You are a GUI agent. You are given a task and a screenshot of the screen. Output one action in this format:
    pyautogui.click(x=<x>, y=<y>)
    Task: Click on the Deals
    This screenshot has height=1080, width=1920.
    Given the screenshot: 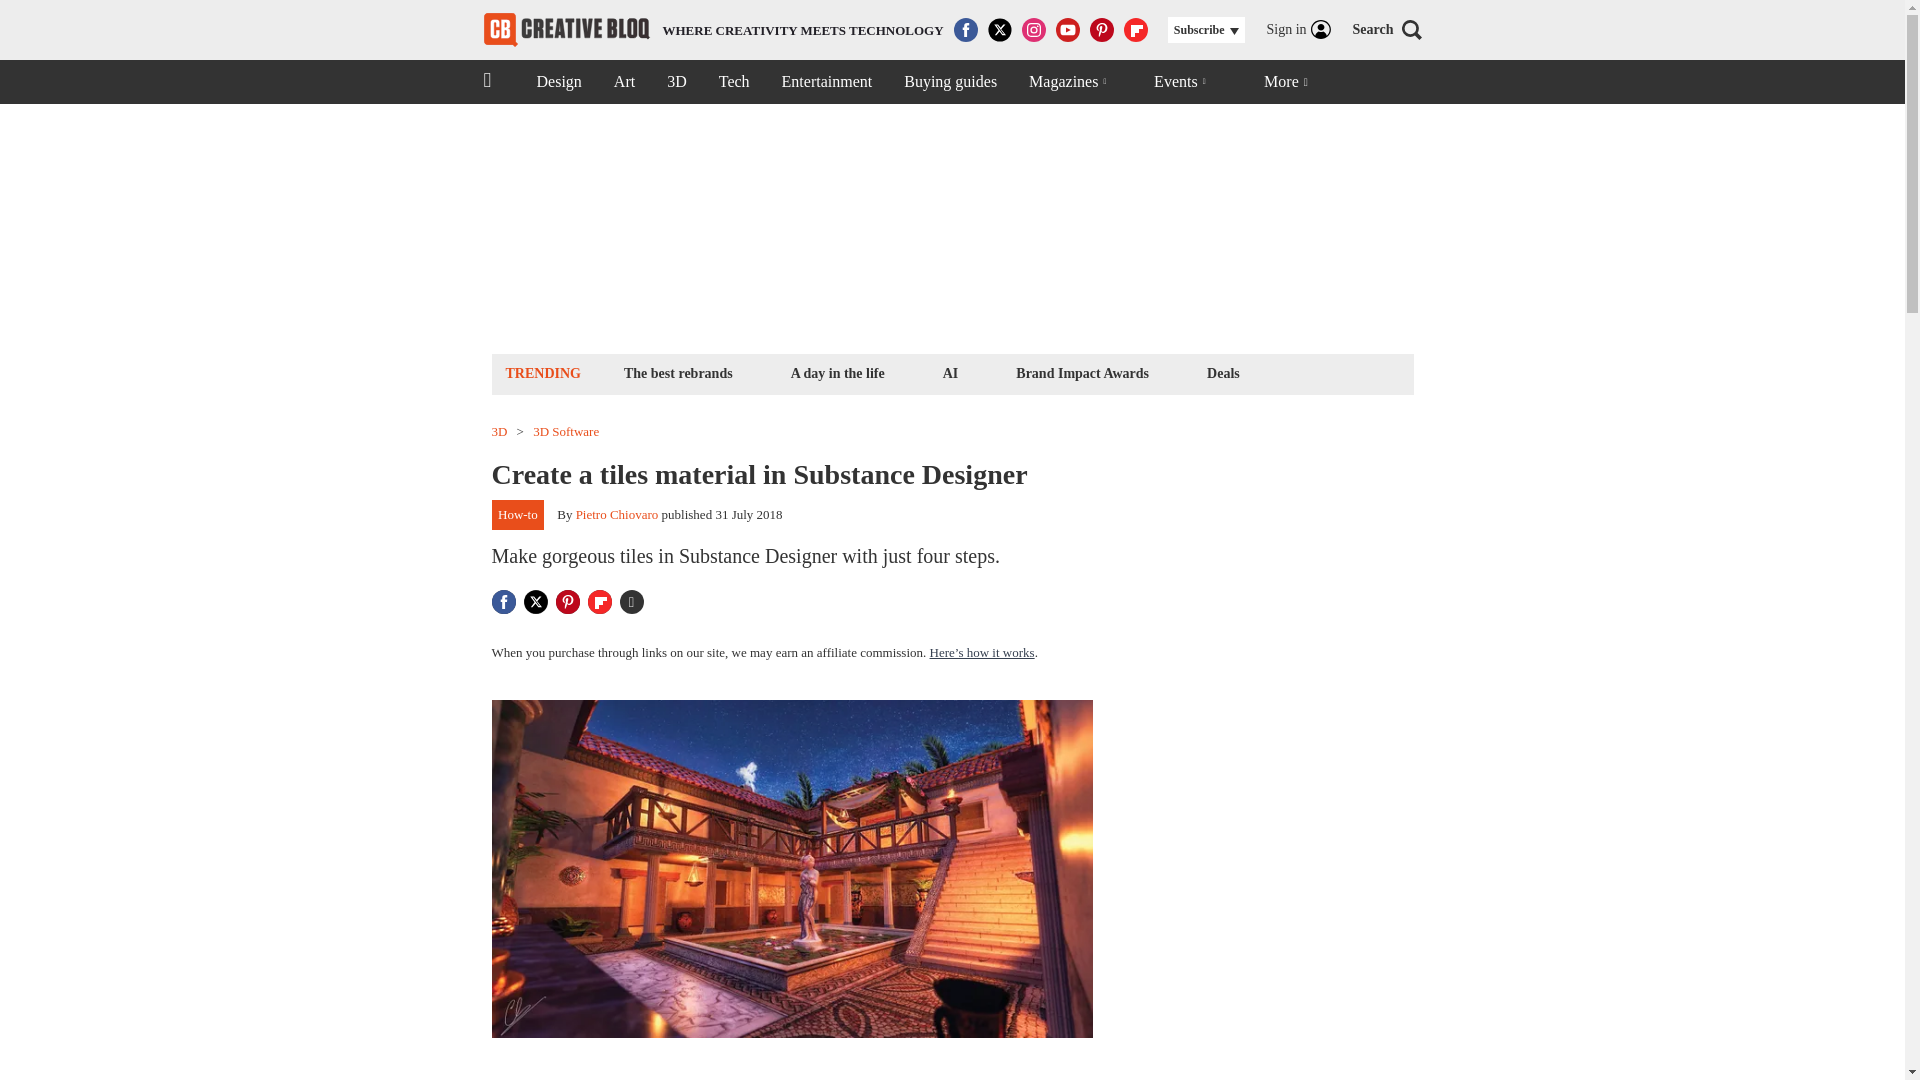 What is the action you would take?
    pyautogui.click(x=1223, y=372)
    